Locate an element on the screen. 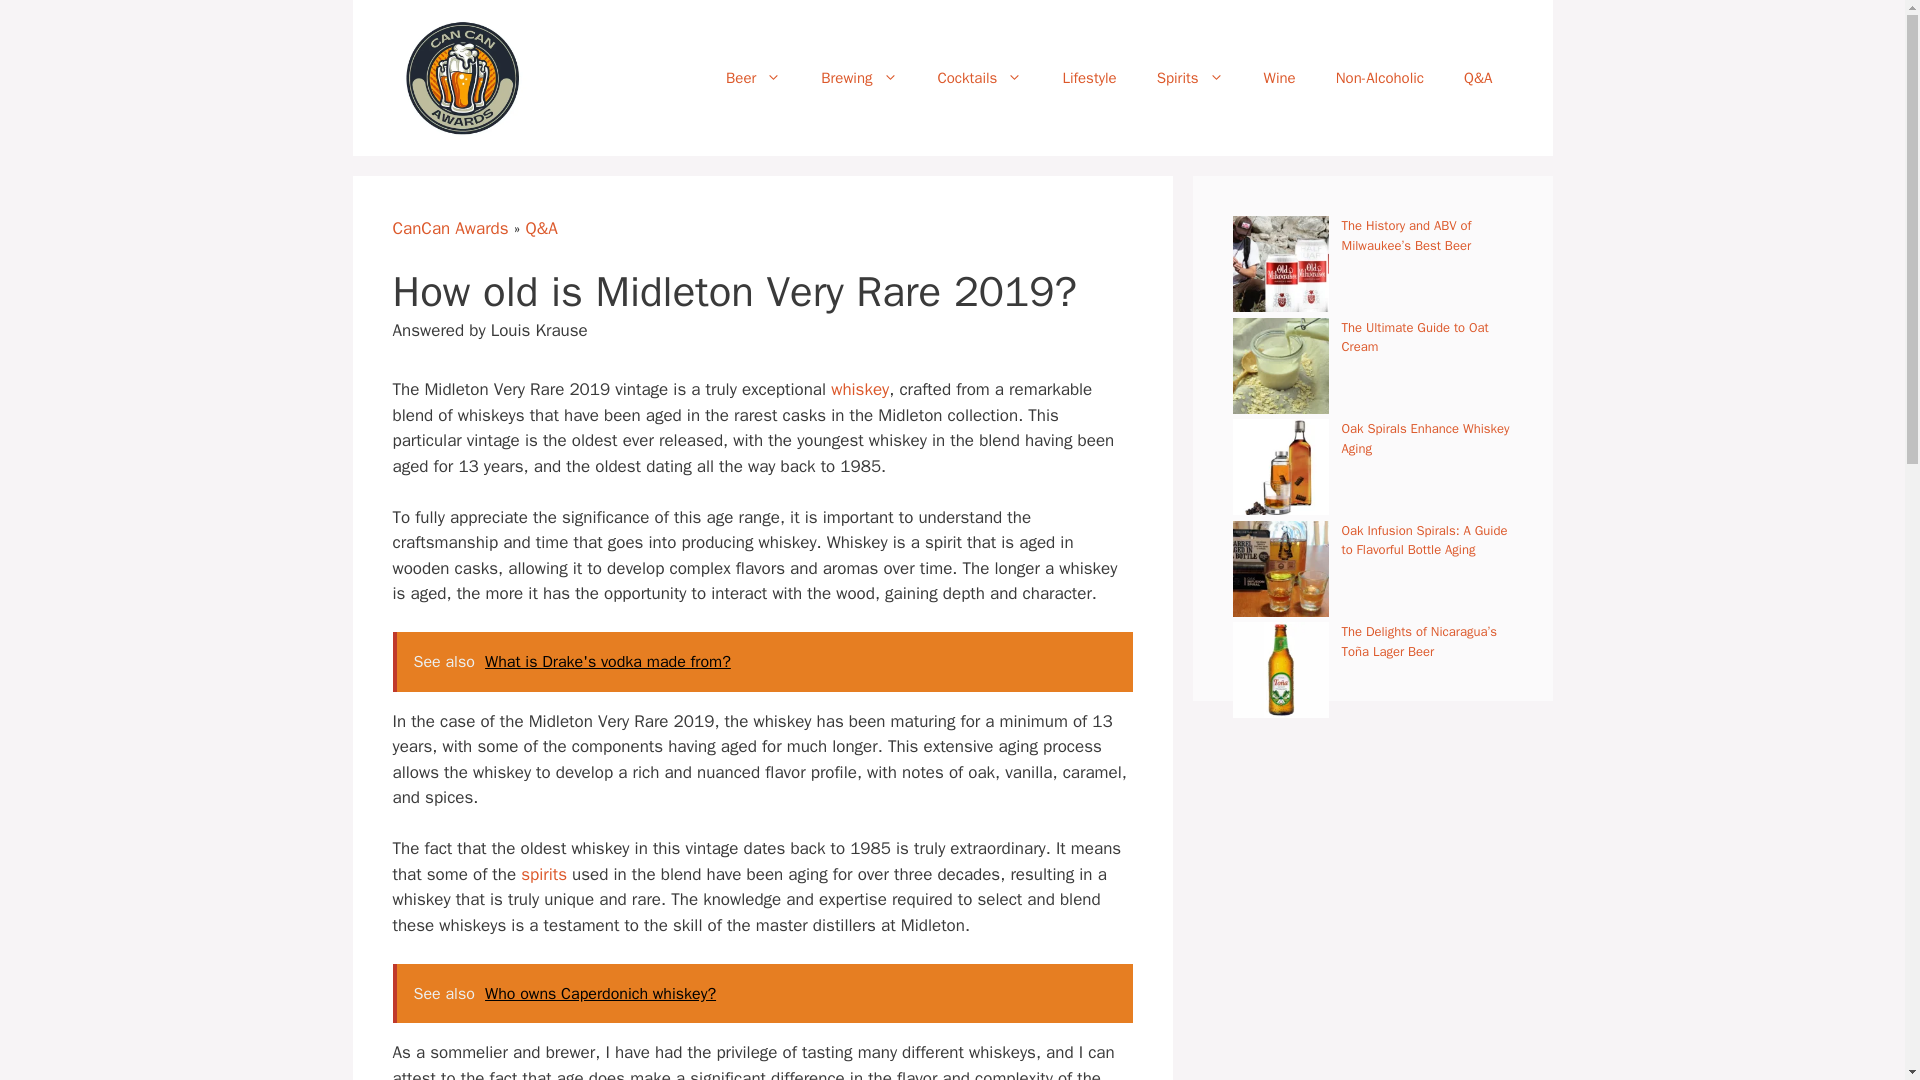 This screenshot has width=1920, height=1080. Cocktails is located at coordinates (980, 78).